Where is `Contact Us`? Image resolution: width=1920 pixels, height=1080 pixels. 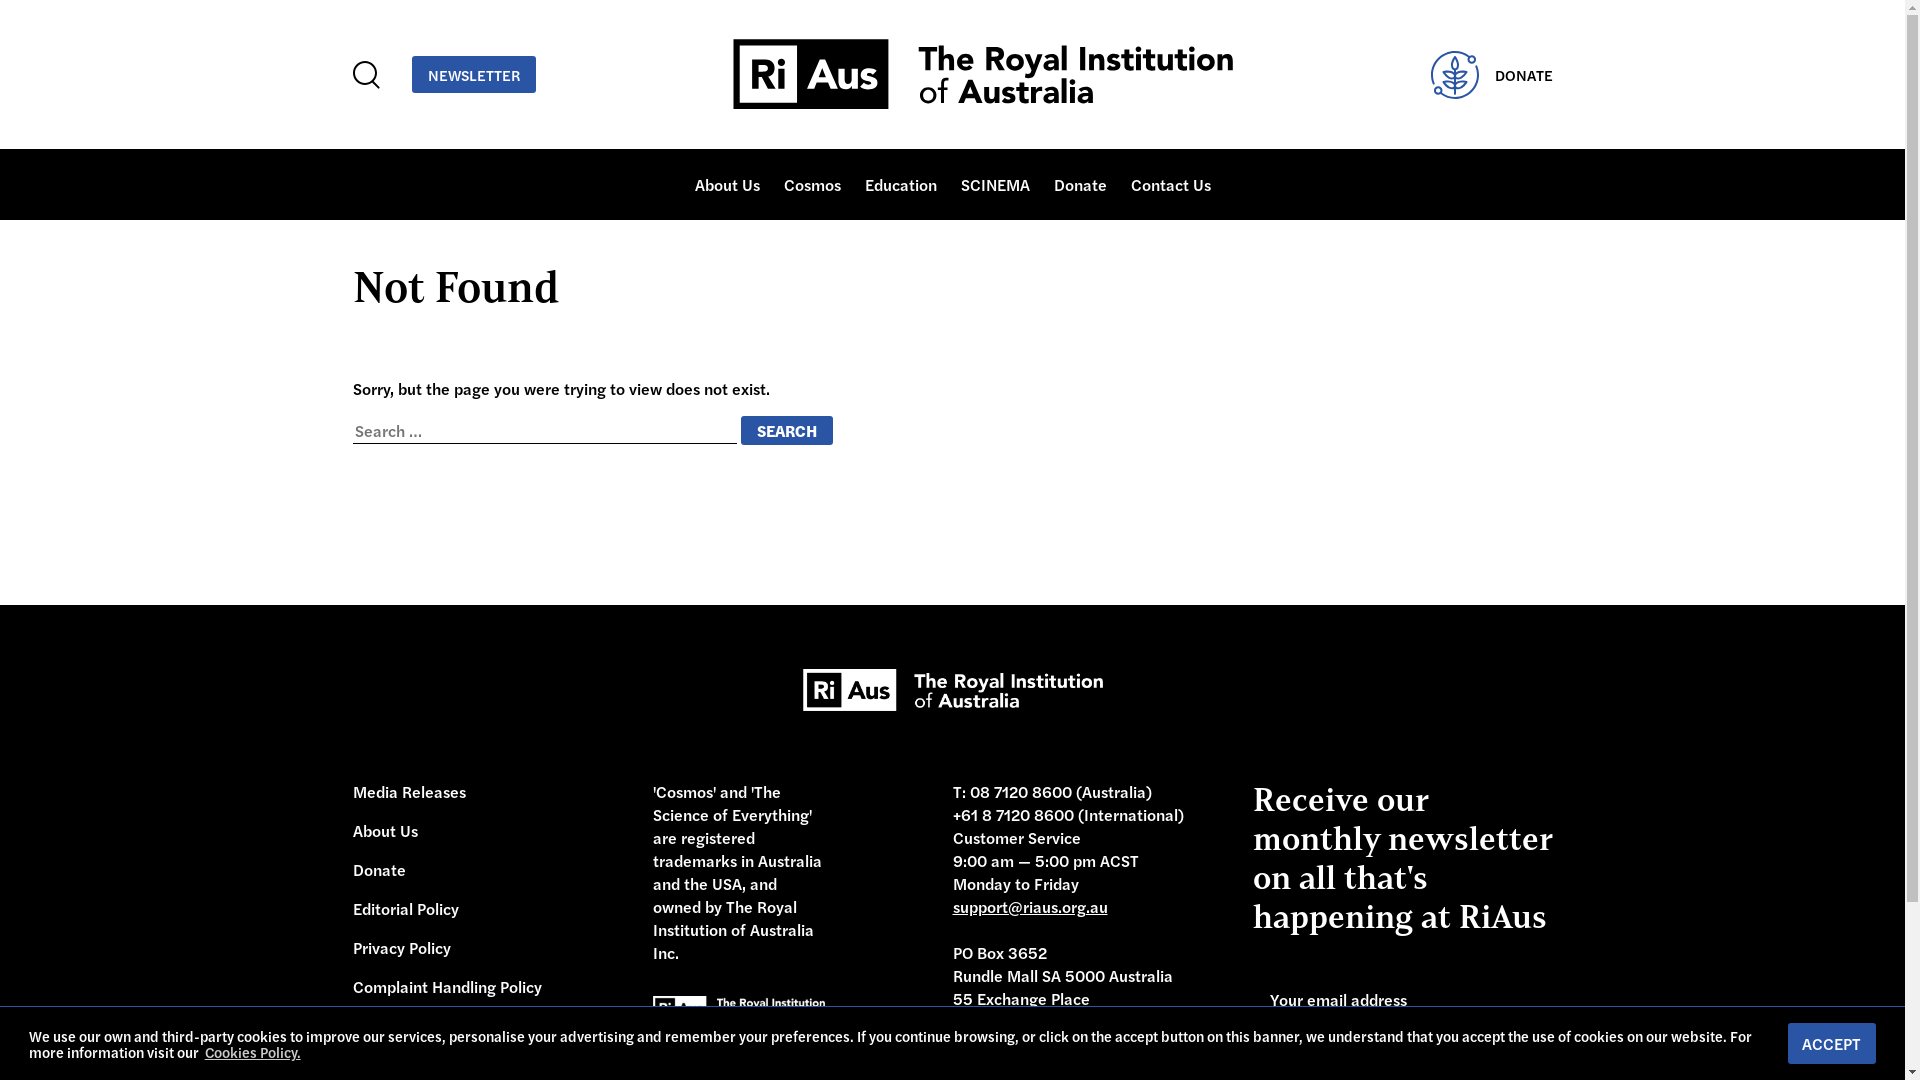 Contact Us is located at coordinates (1170, 184).